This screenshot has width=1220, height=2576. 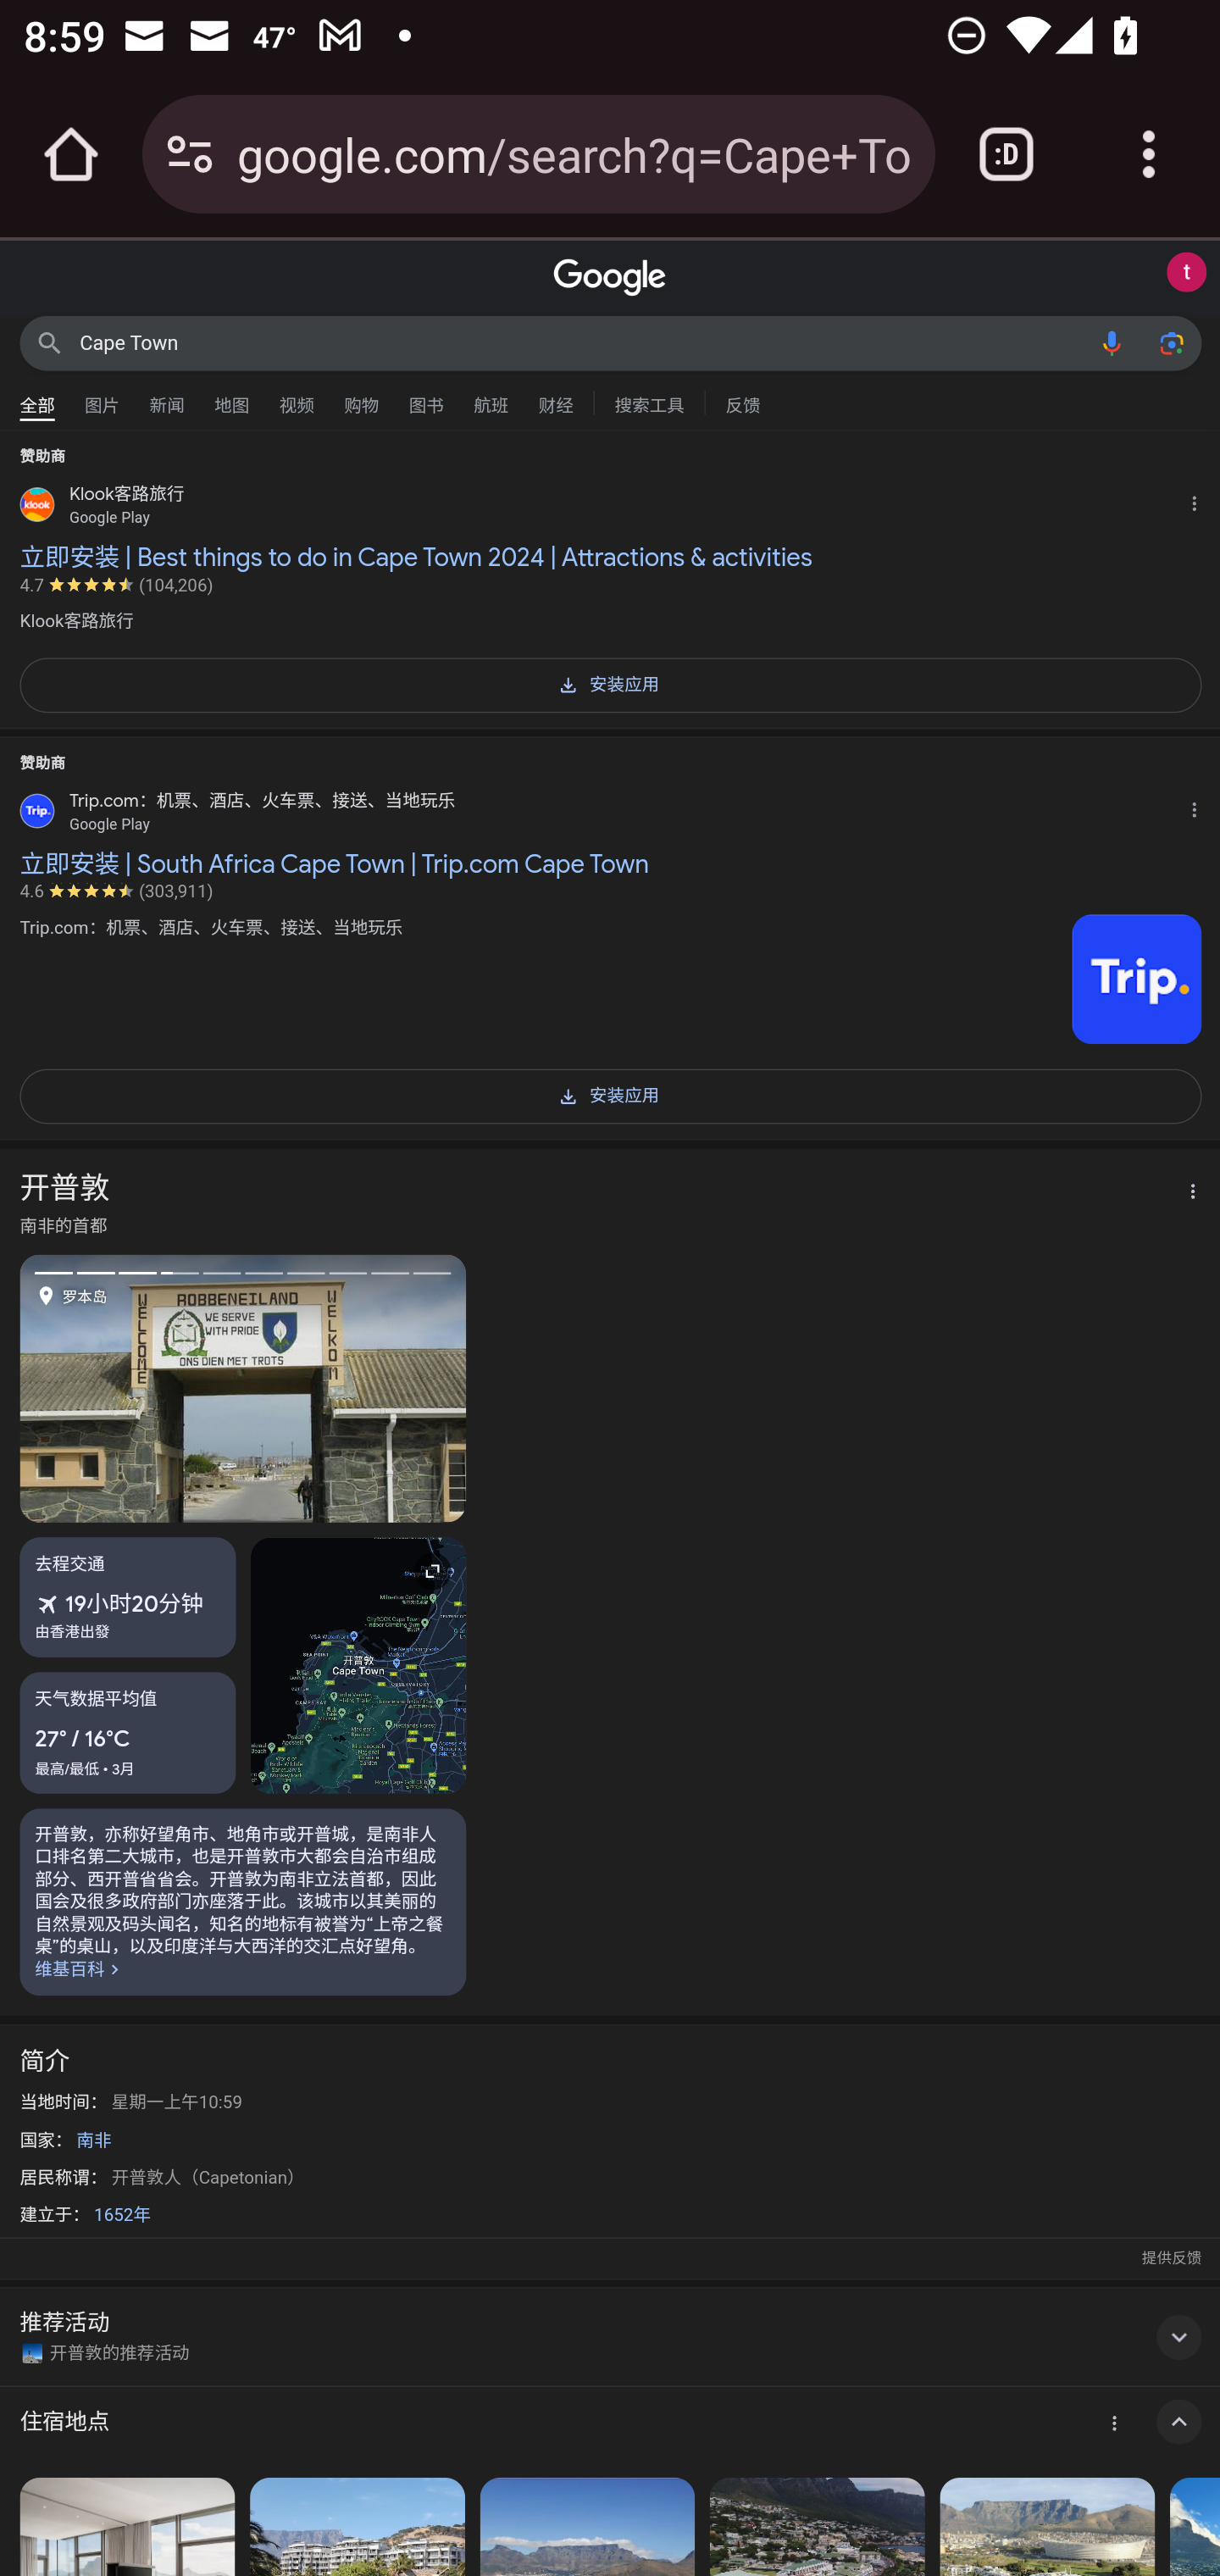 What do you see at coordinates (1200, 806) in the screenshot?
I see `为什么会显示该广告？` at bounding box center [1200, 806].